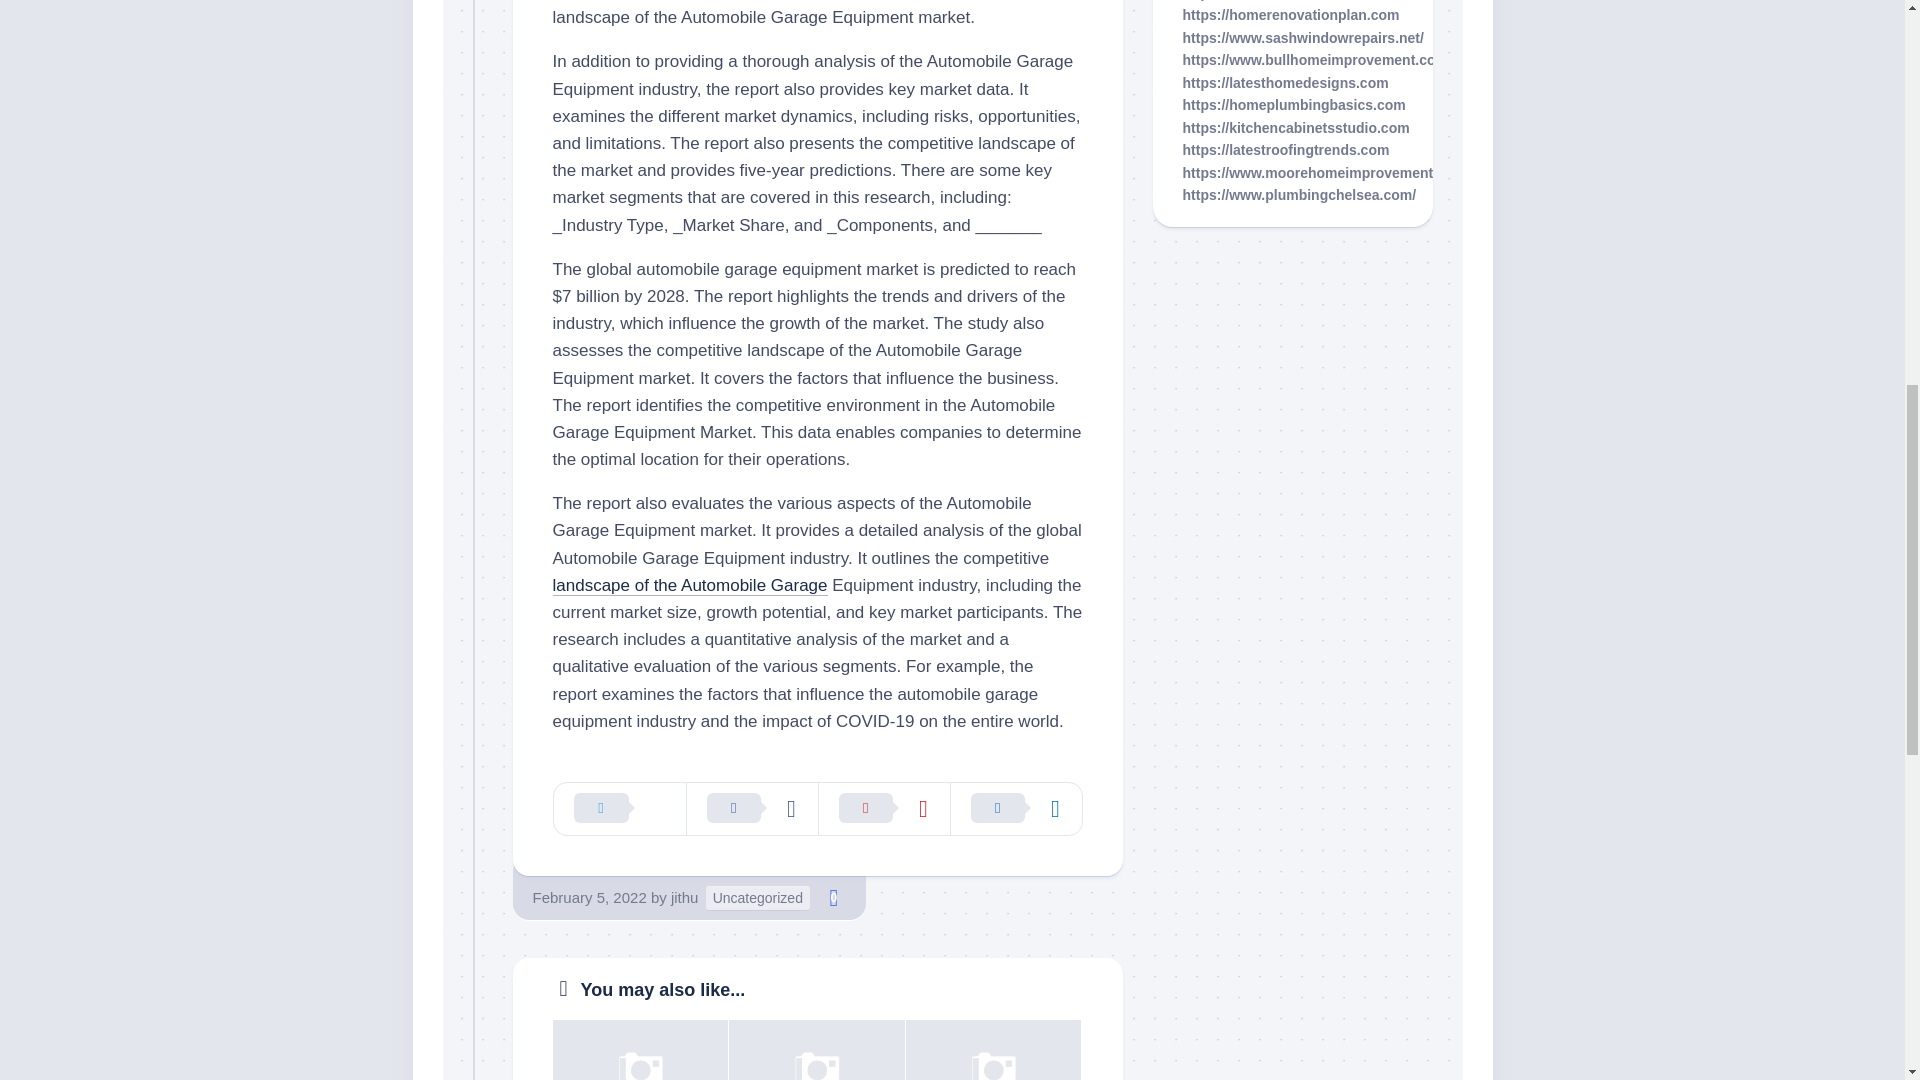  What do you see at coordinates (751, 808) in the screenshot?
I see `Share on Facebook` at bounding box center [751, 808].